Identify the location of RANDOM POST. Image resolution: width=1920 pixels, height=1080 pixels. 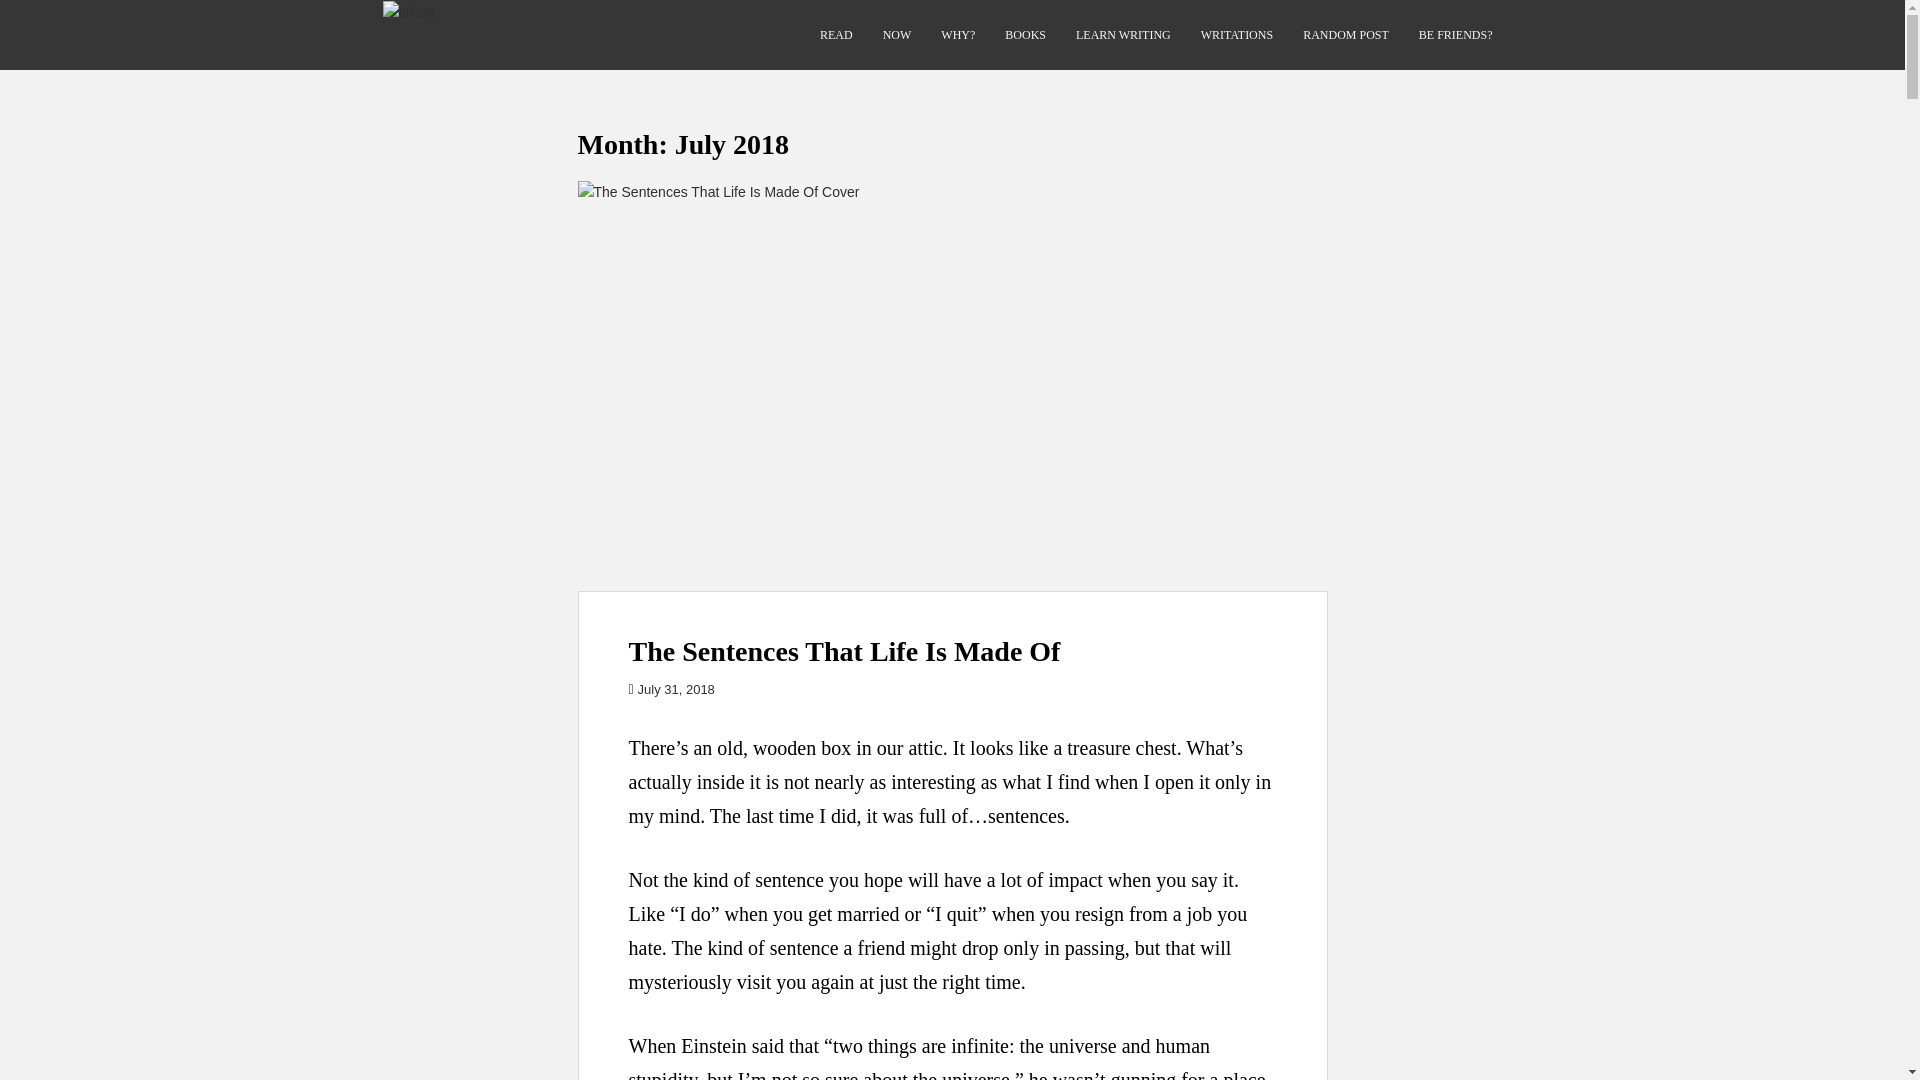
(1346, 35).